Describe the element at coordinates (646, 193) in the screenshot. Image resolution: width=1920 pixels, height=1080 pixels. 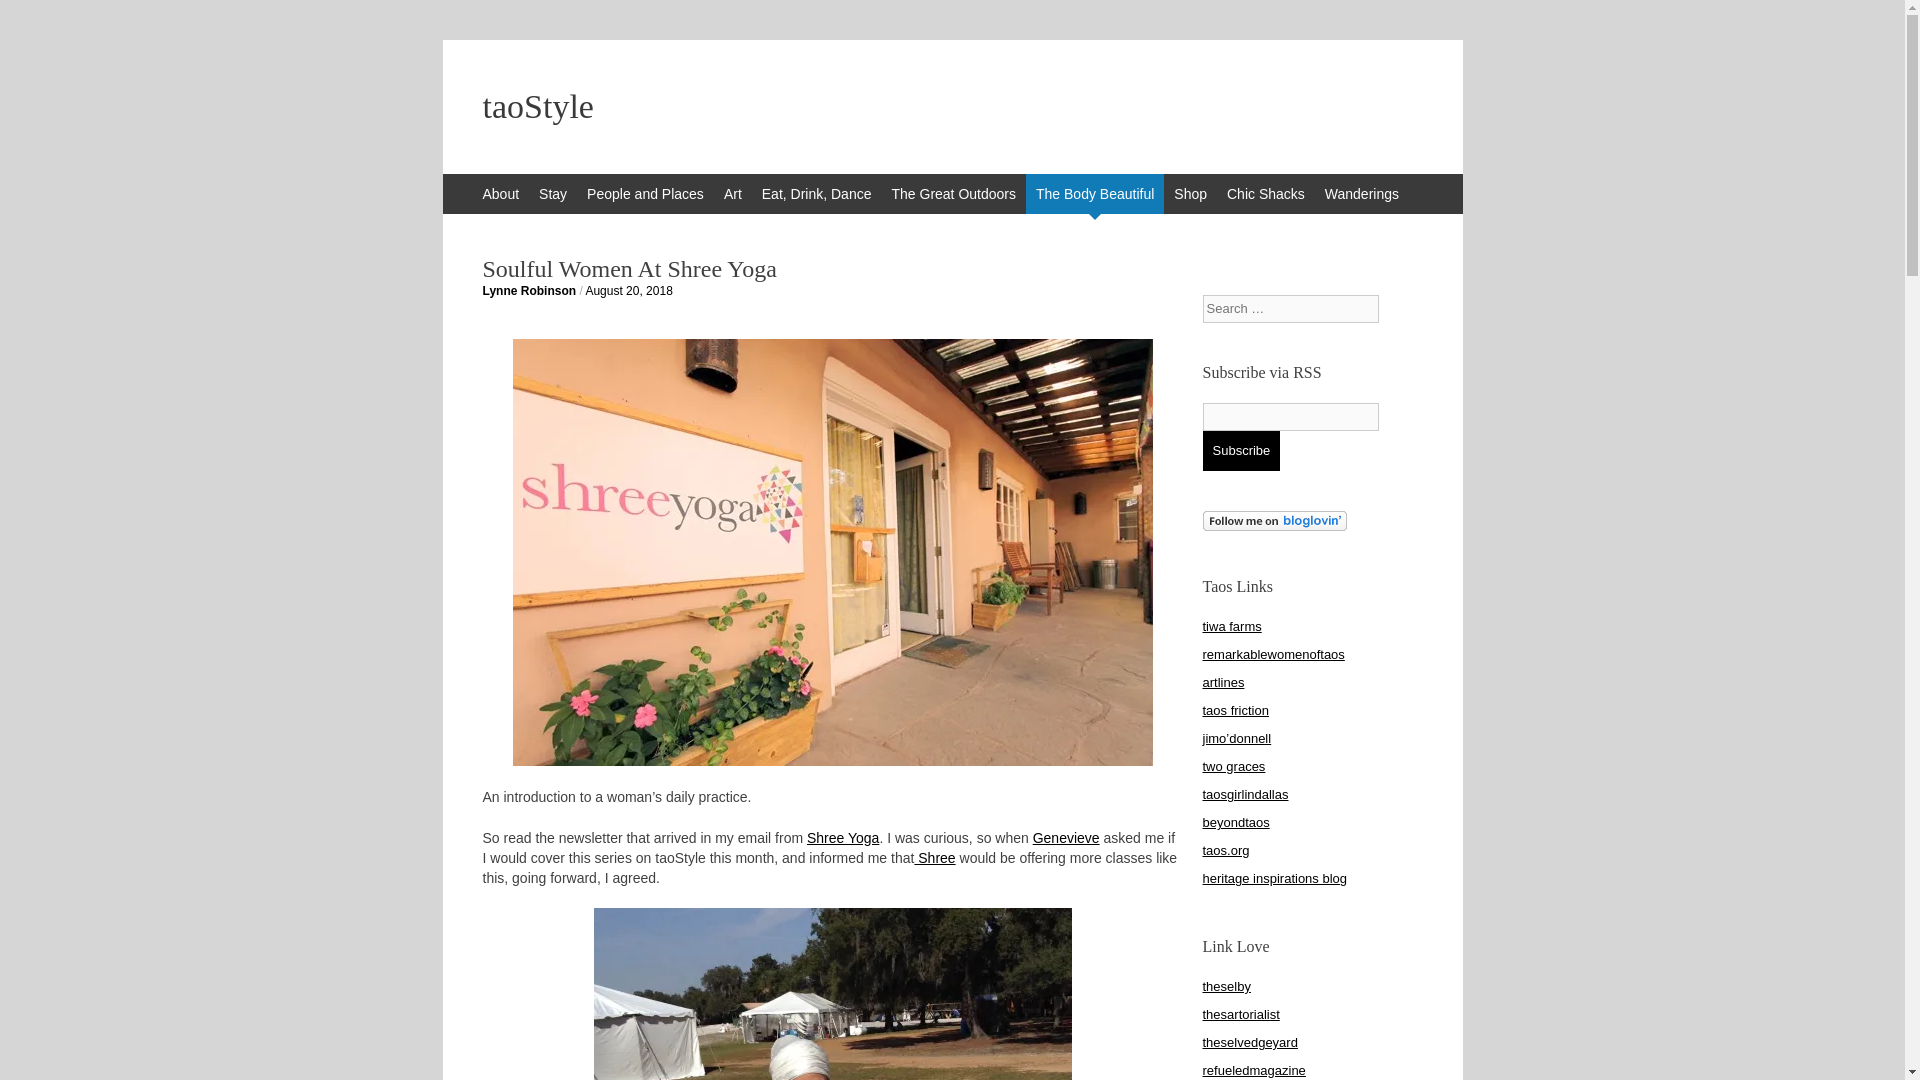
I see `People and Places` at that location.